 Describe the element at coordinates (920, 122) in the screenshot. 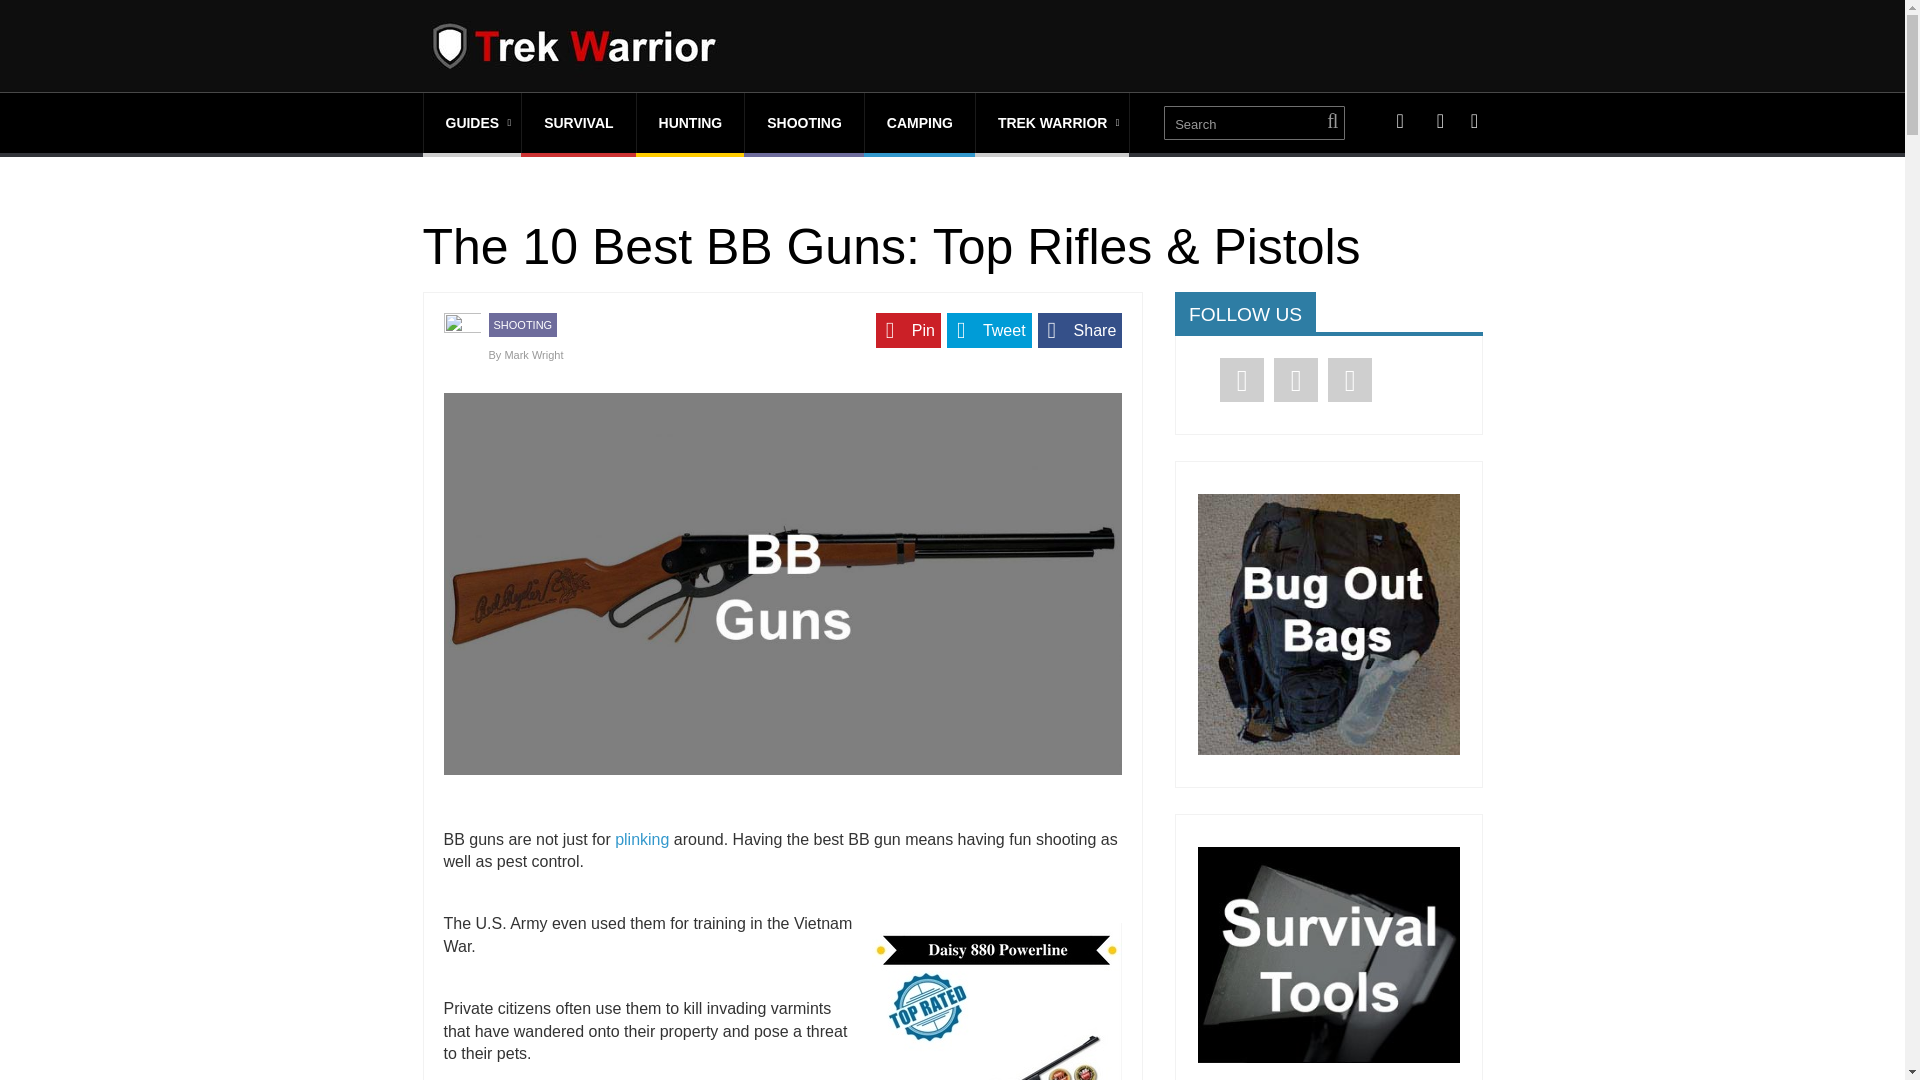

I see `CAMPING` at that location.